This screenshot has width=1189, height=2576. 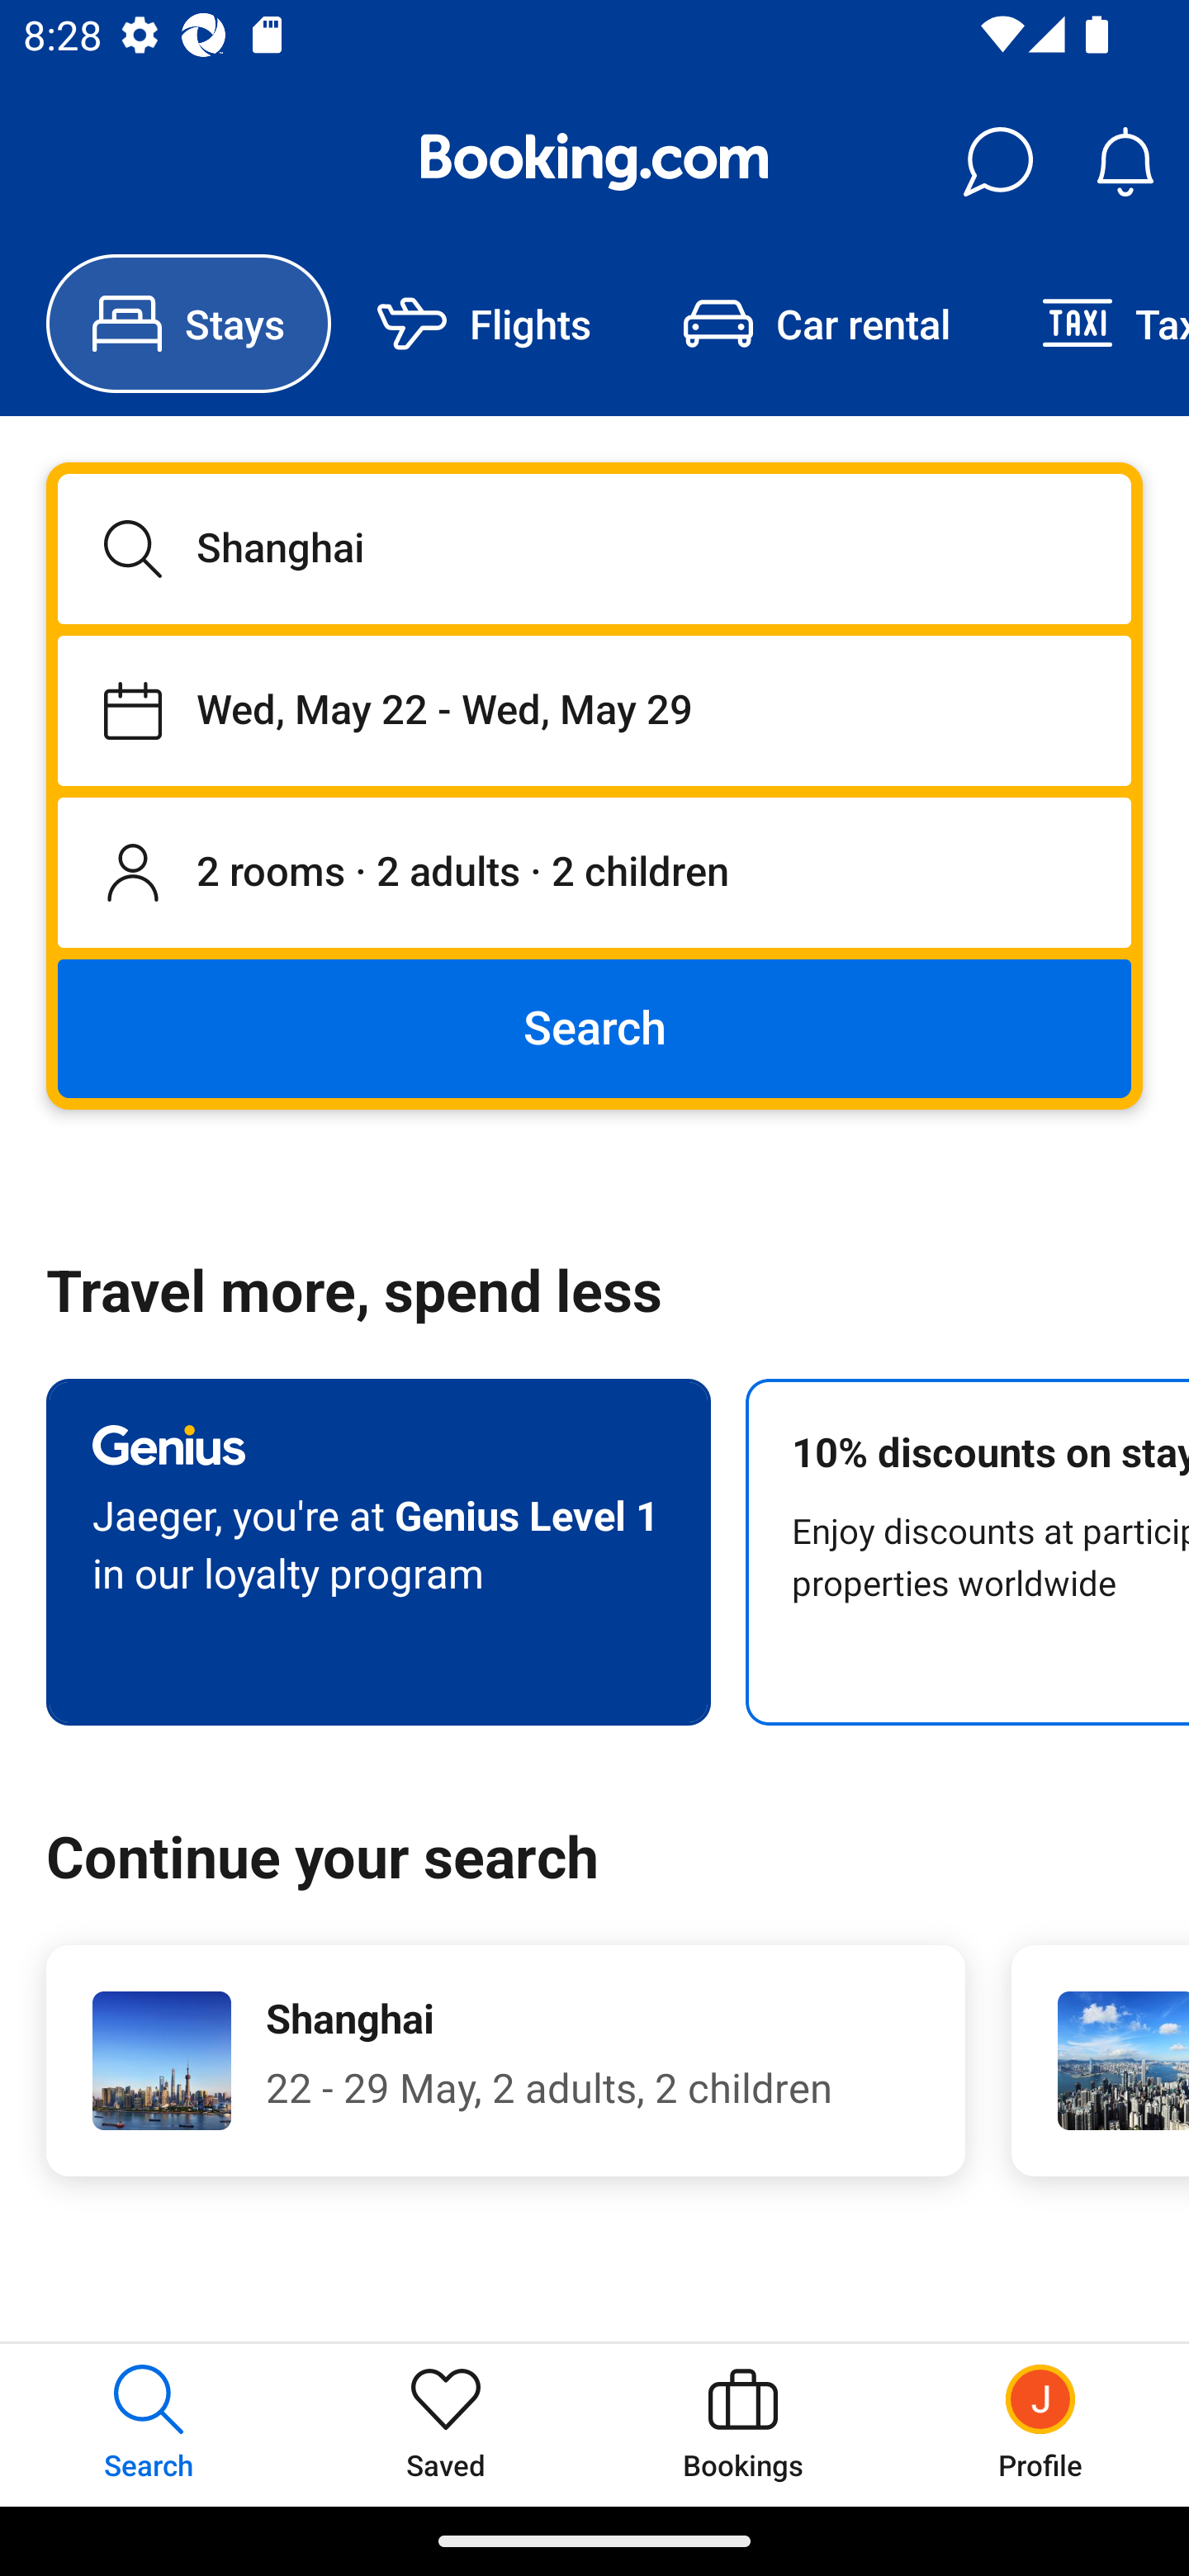 What do you see at coordinates (594, 1027) in the screenshot?
I see `Search` at bounding box center [594, 1027].